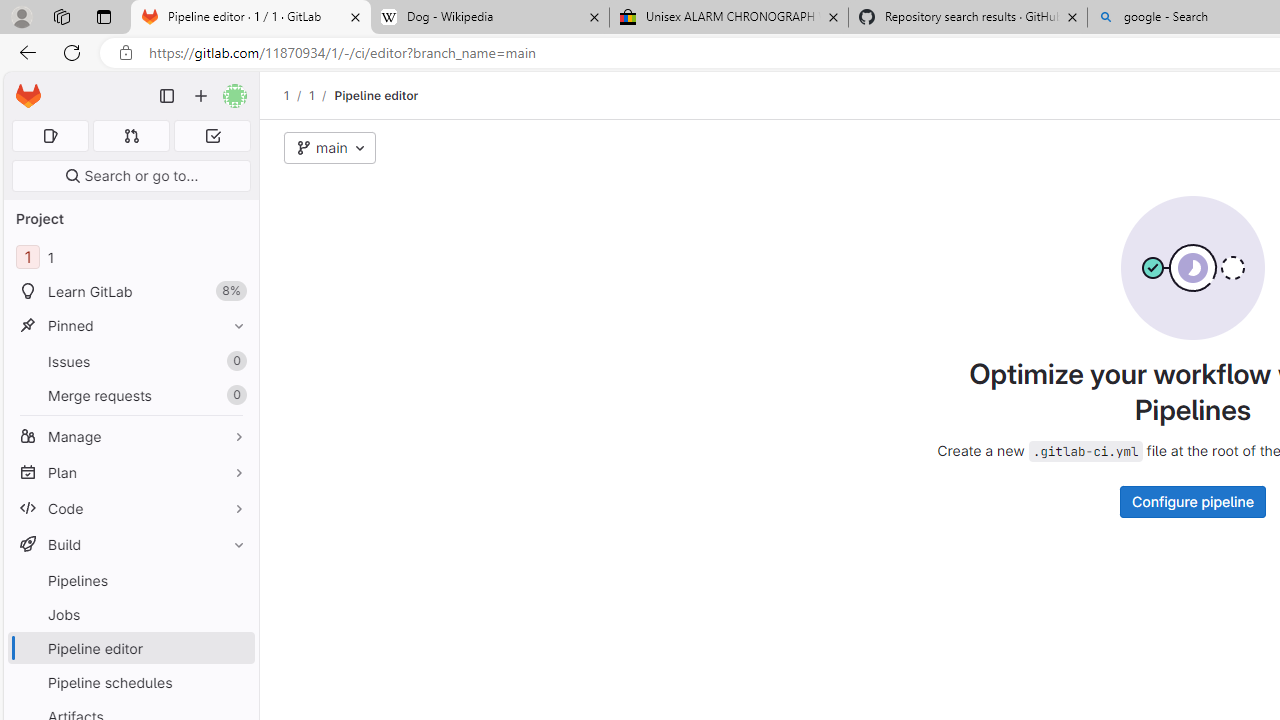  What do you see at coordinates (234, 614) in the screenshot?
I see `Pin Jobs` at bounding box center [234, 614].